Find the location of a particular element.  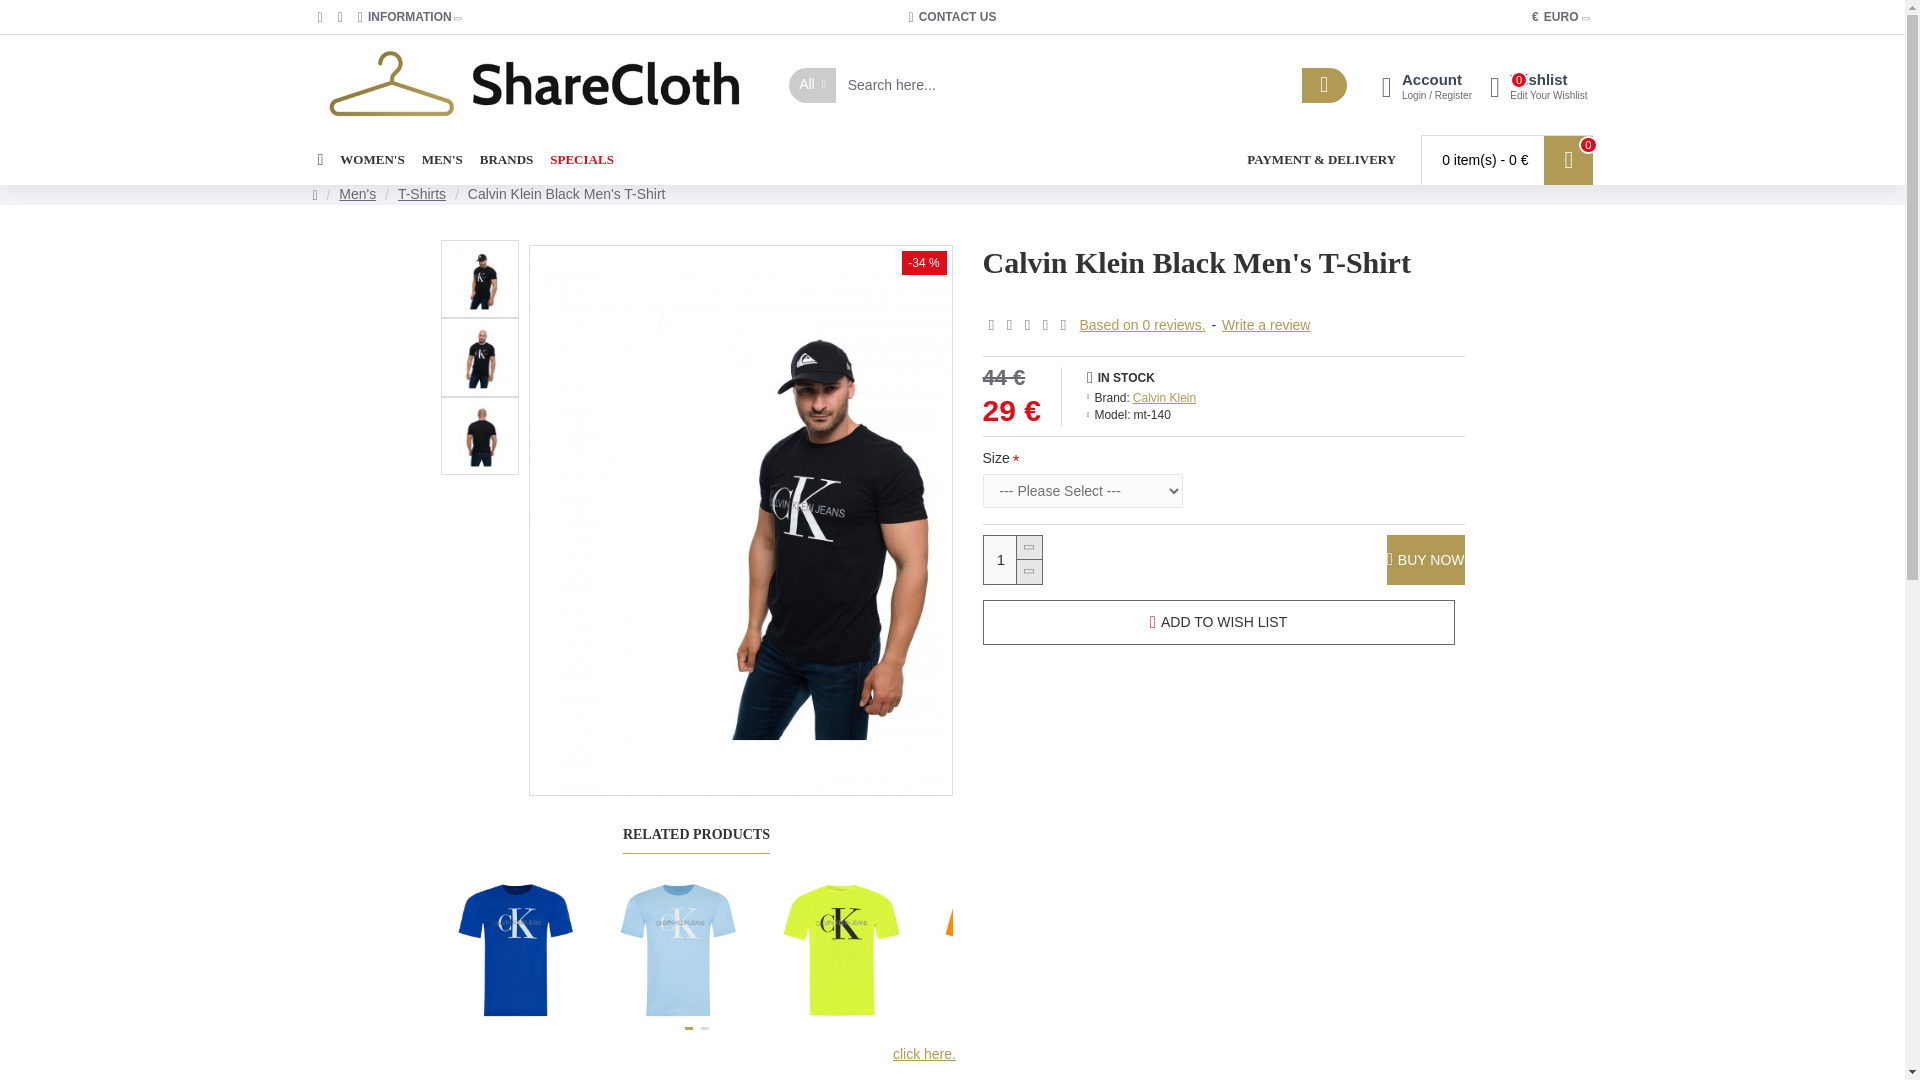

Calvin Klein Black Men's T-Shirt is located at coordinates (478, 356).